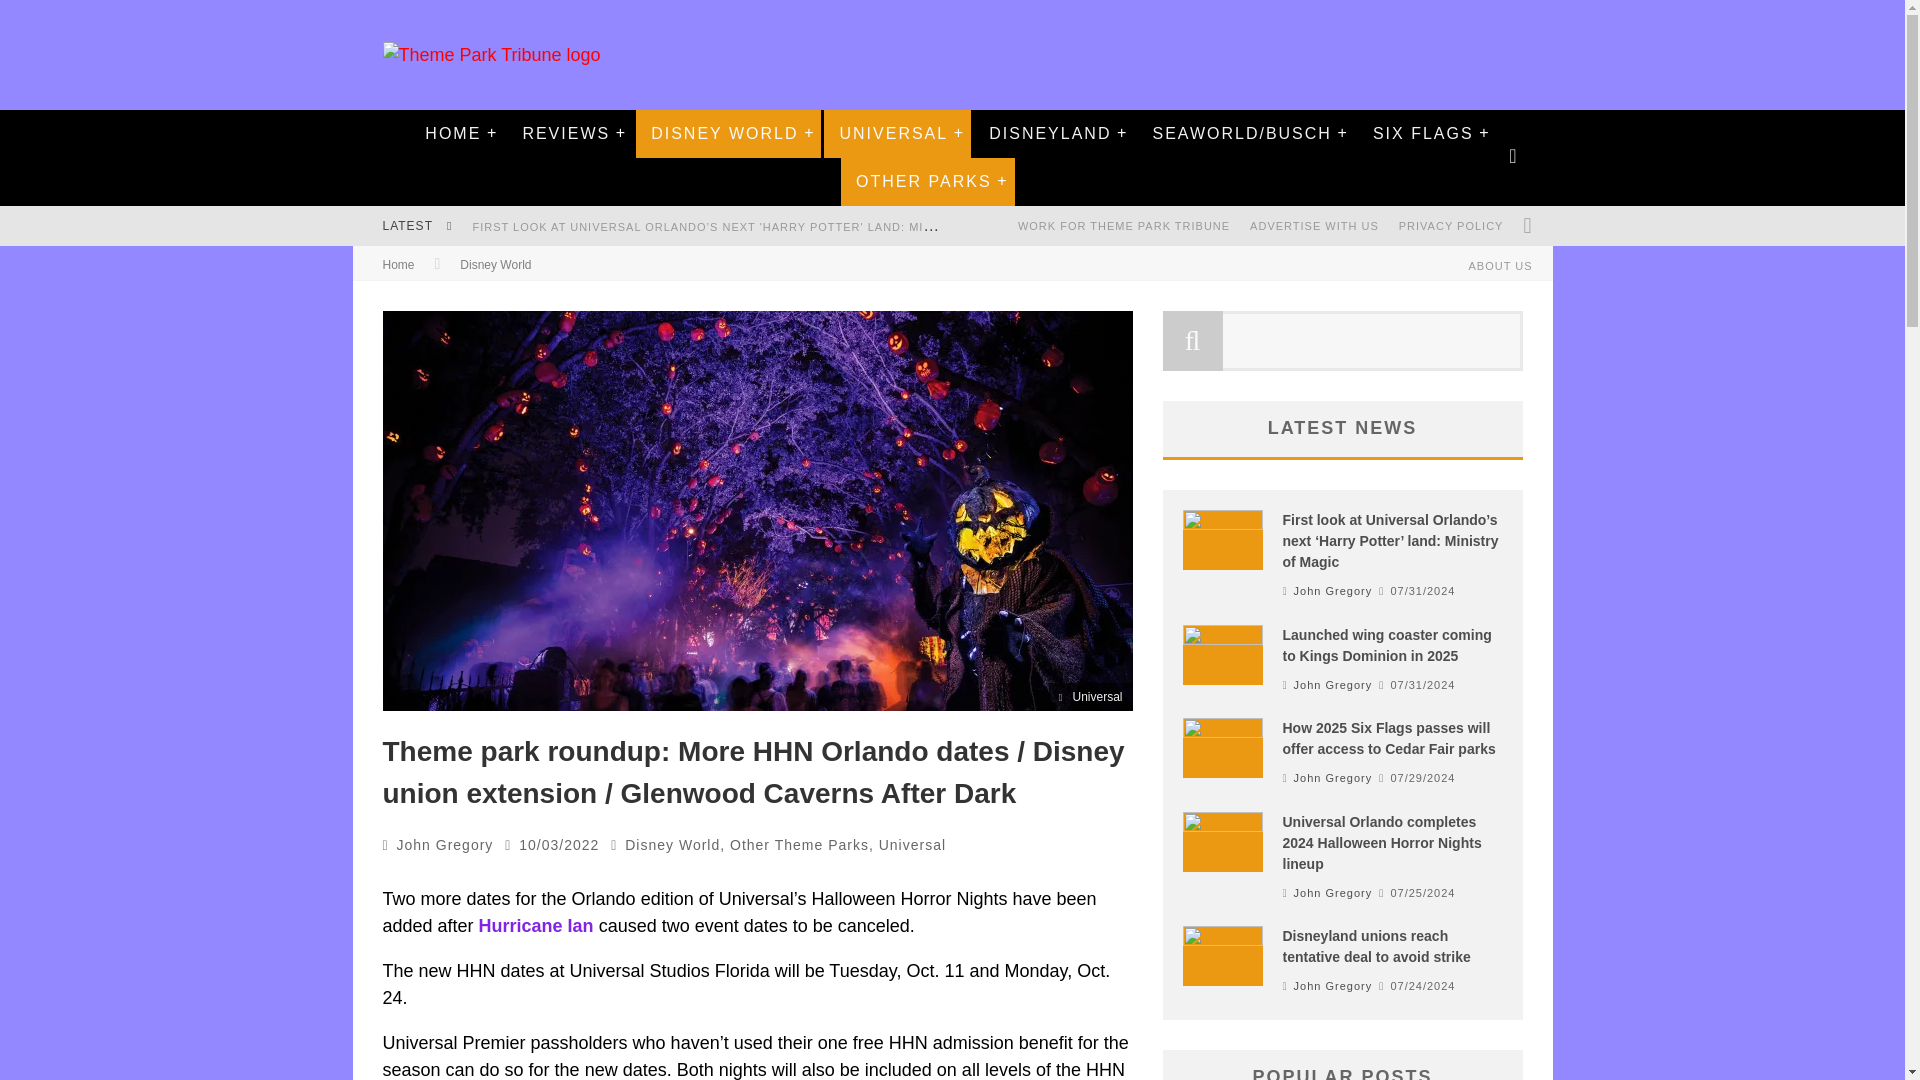  I want to click on SeaWorld Orlando, so click(1240, 134).